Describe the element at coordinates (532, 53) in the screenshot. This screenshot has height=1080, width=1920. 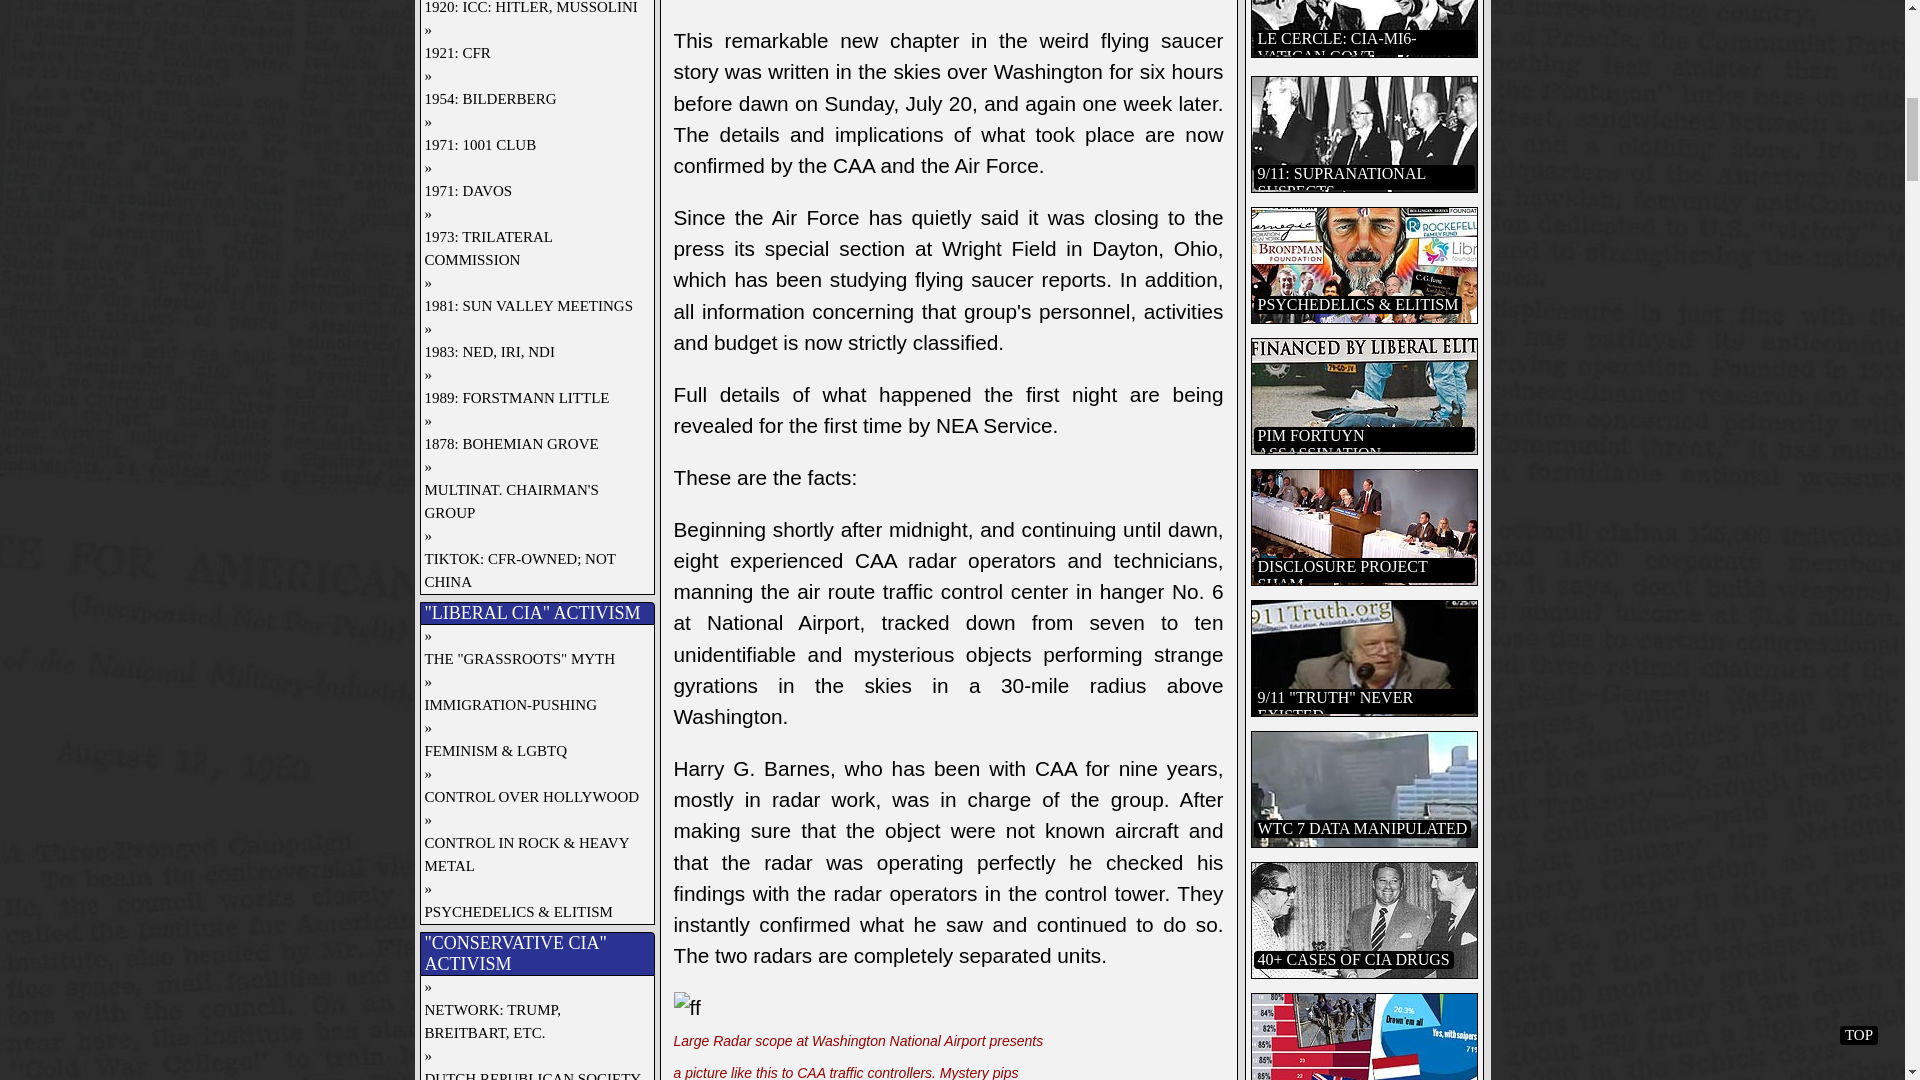
I see `1921: CFR` at that location.